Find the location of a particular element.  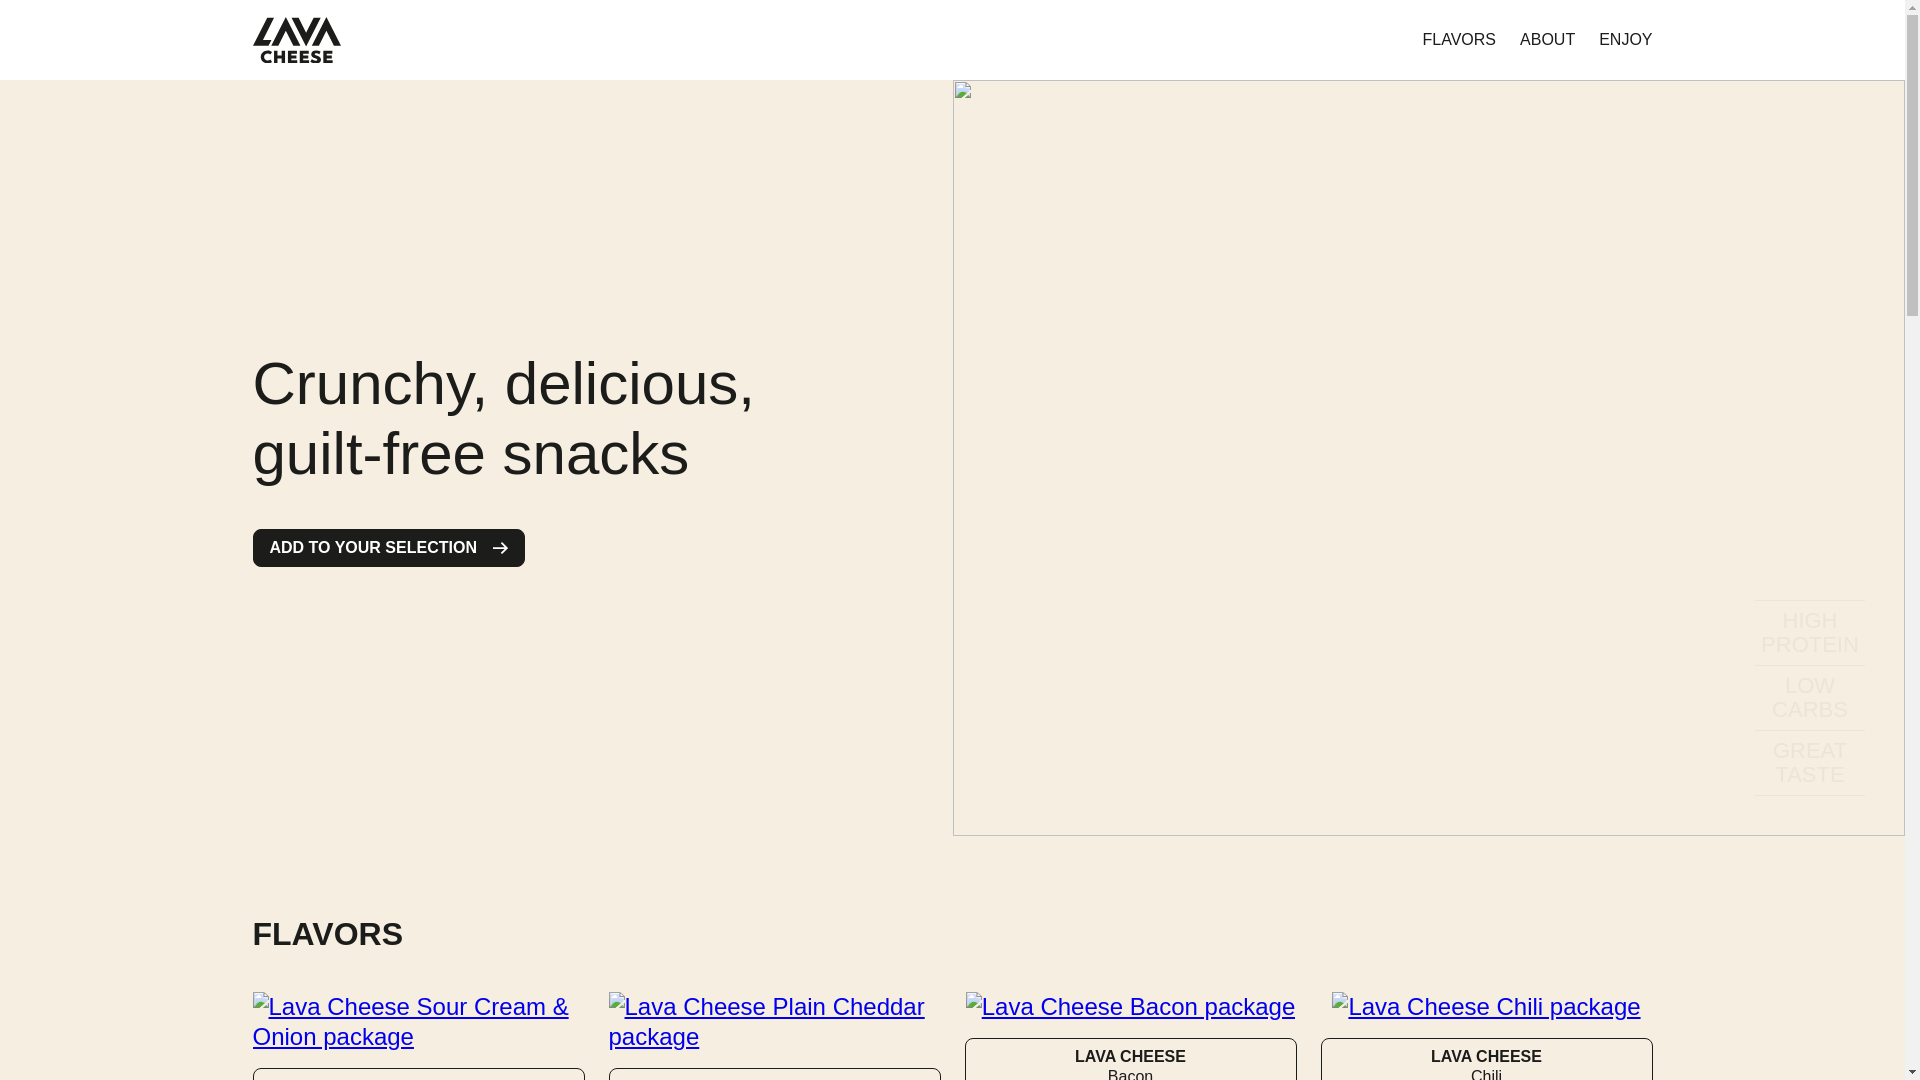

FLAVORS is located at coordinates (1625, 40).